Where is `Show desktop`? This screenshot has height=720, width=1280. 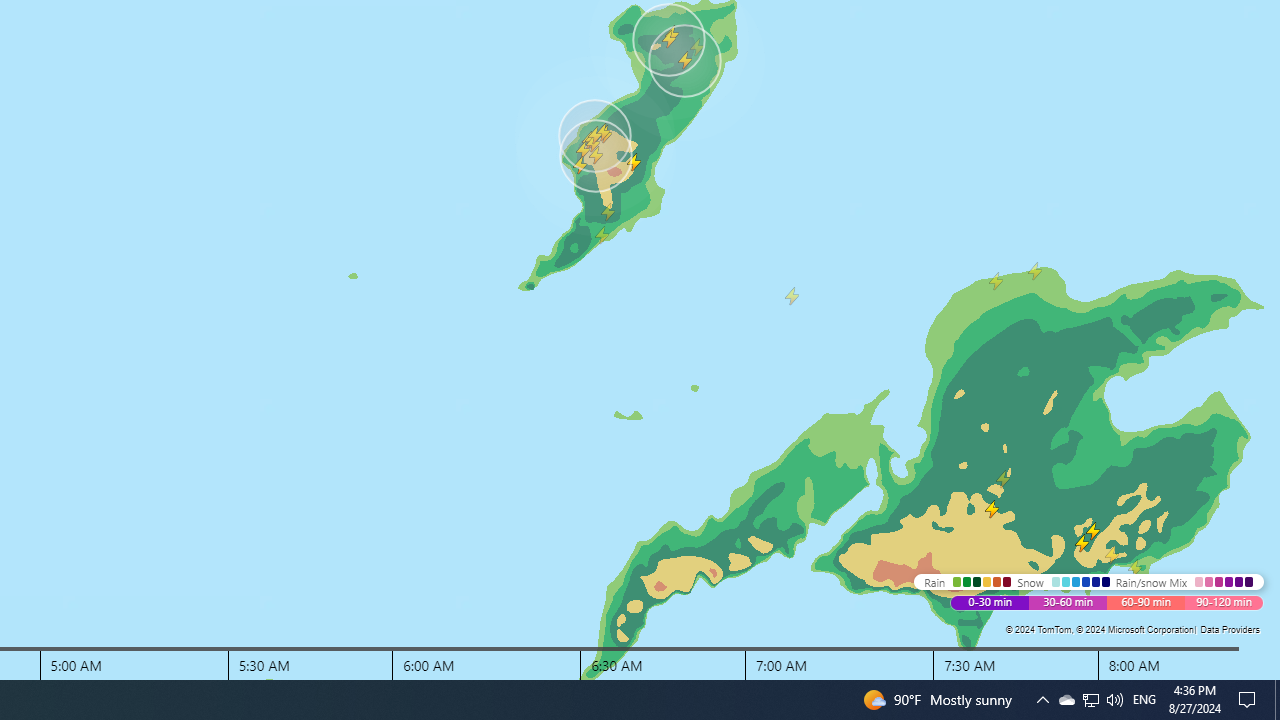 Show desktop is located at coordinates (1144, 700).